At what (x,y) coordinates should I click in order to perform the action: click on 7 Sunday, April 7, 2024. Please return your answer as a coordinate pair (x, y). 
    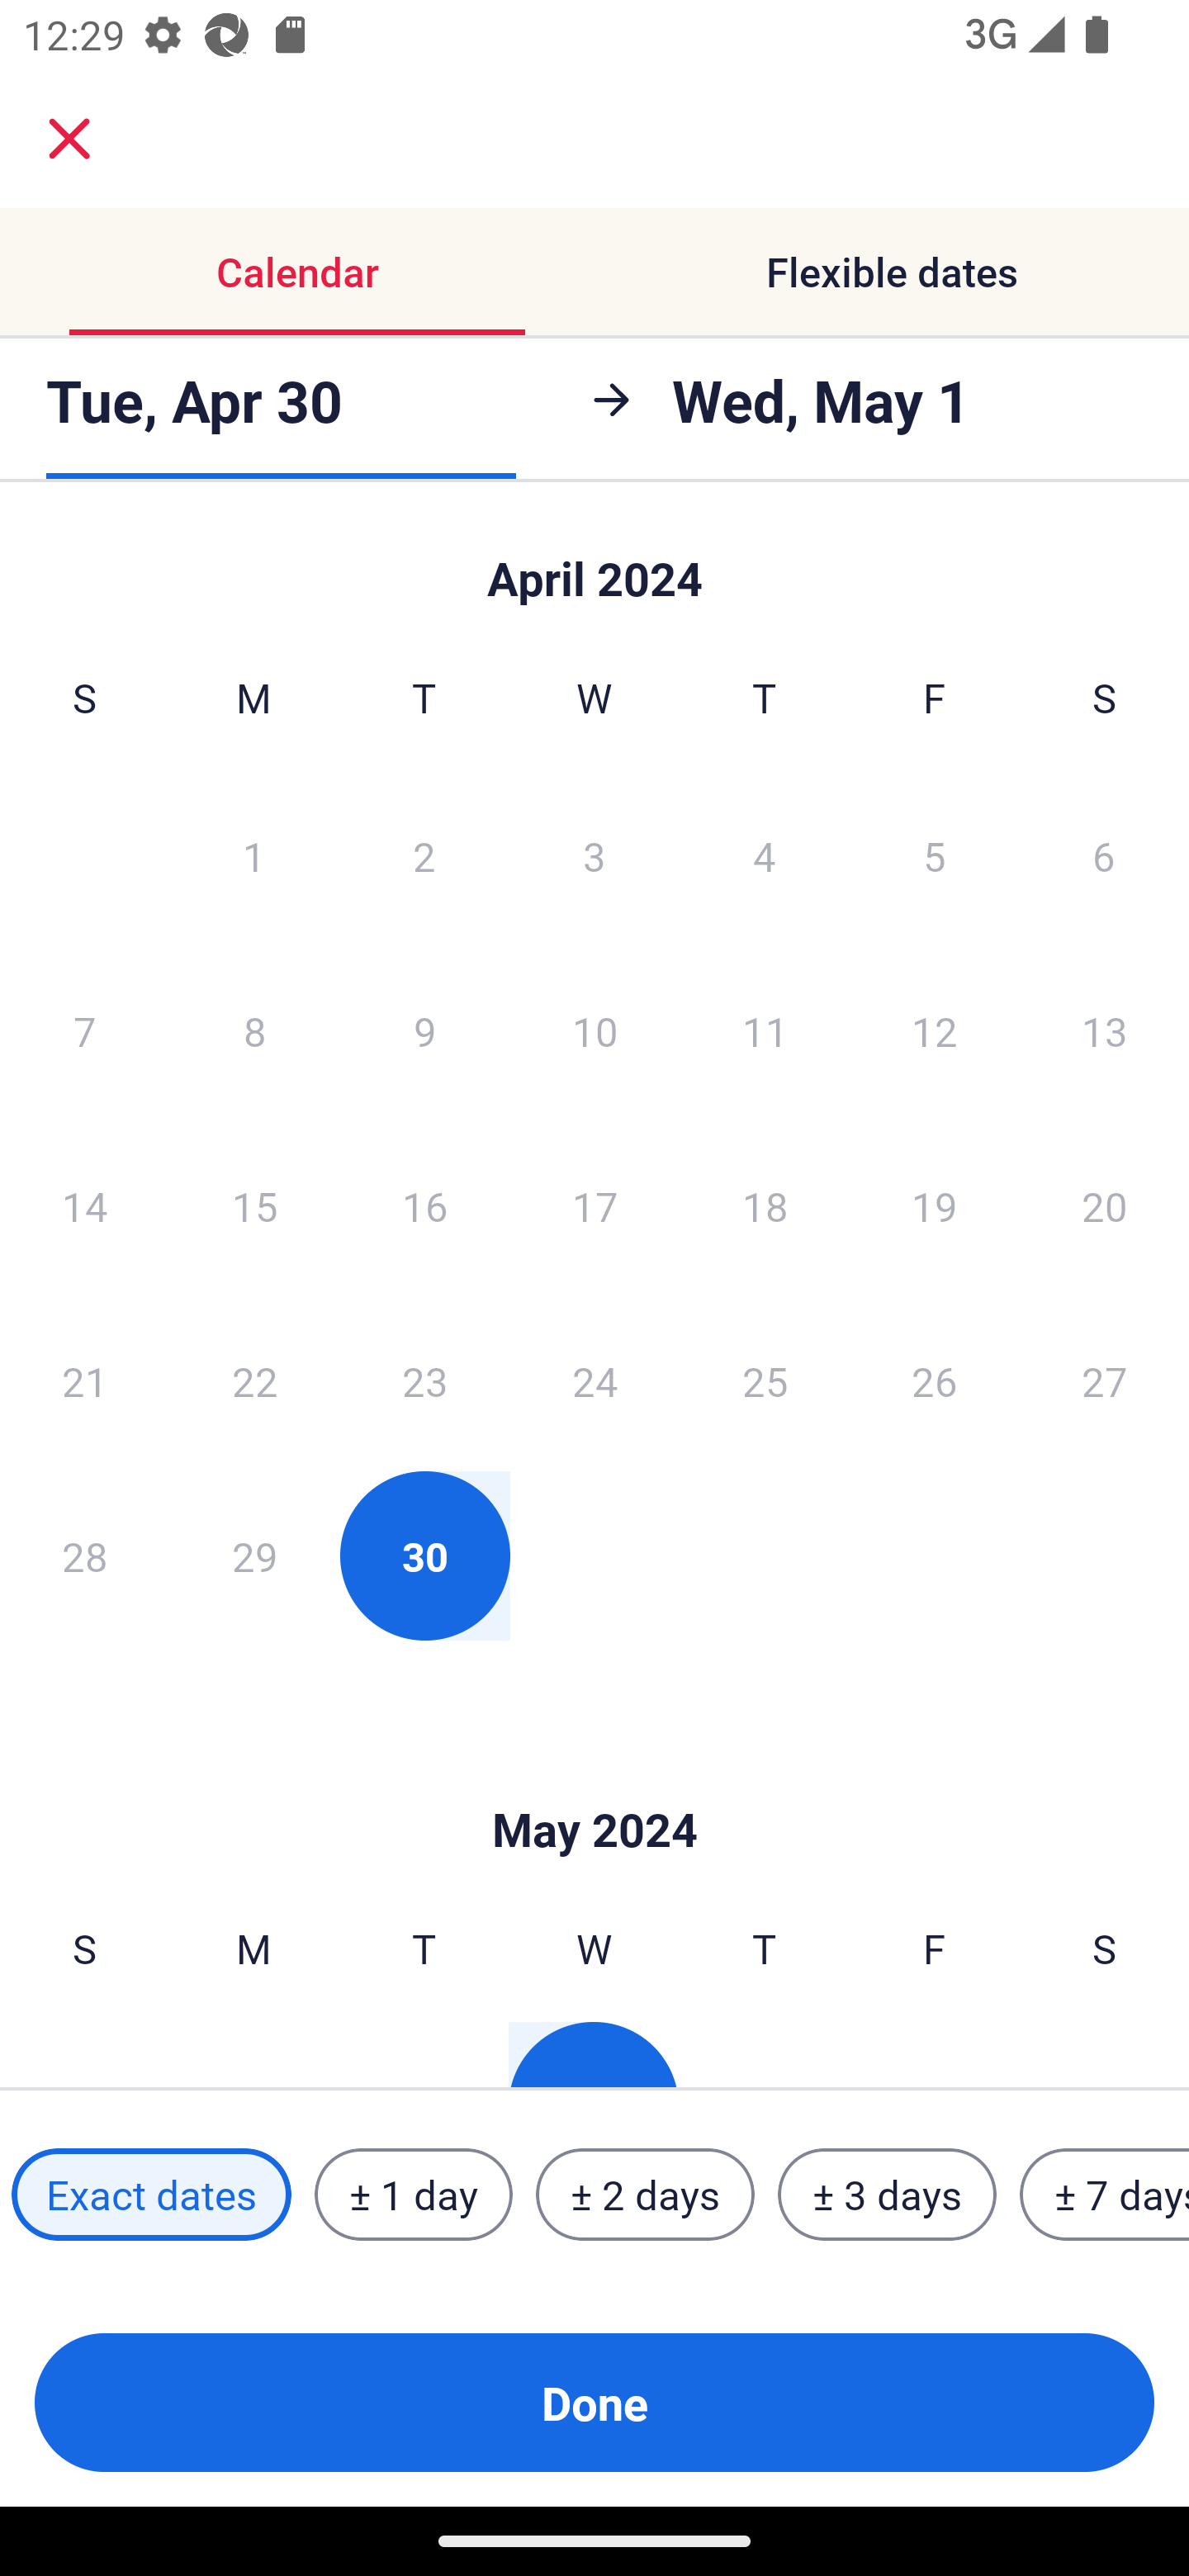
    Looking at the image, I should click on (84, 1030).